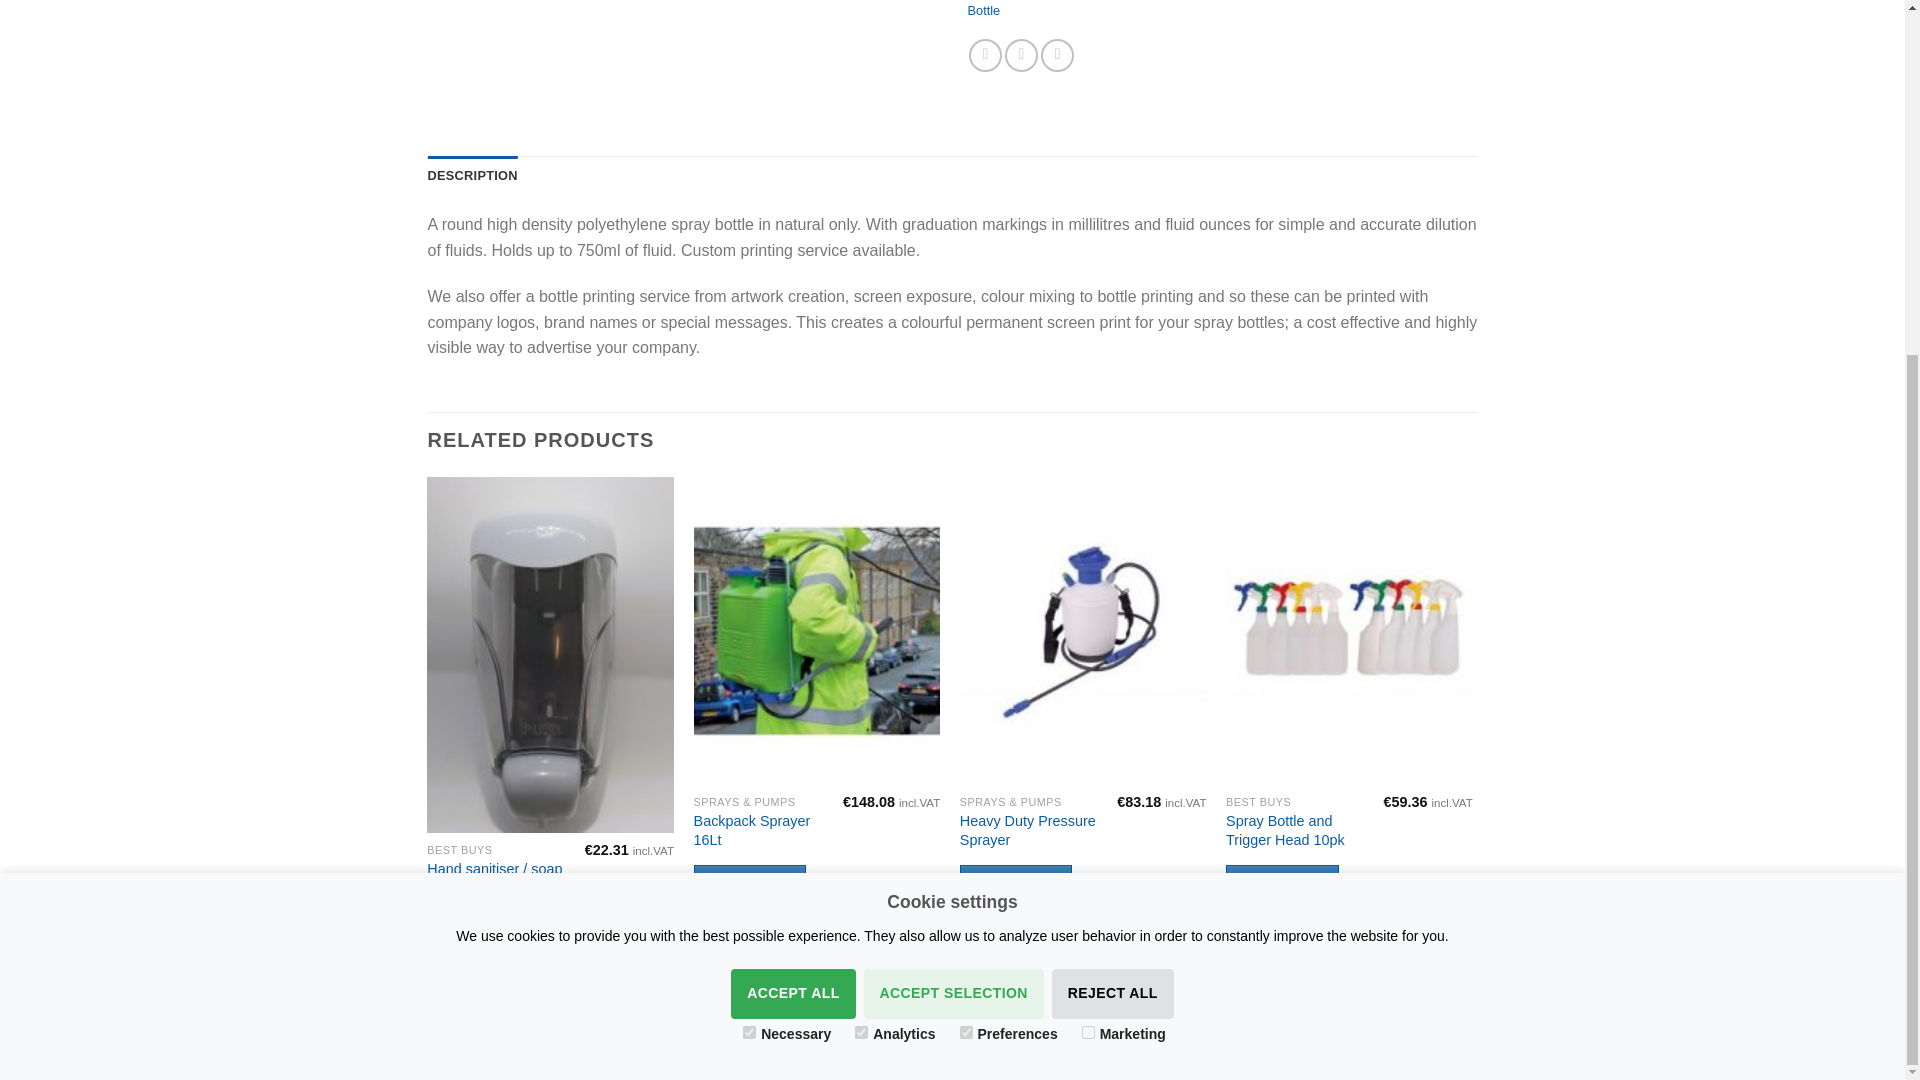 The image size is (1920, 1080). What do you see at coordinates (1021, 55) in the screenshot?
I see `Share on Twitter` at bounding box center [1021, 55].